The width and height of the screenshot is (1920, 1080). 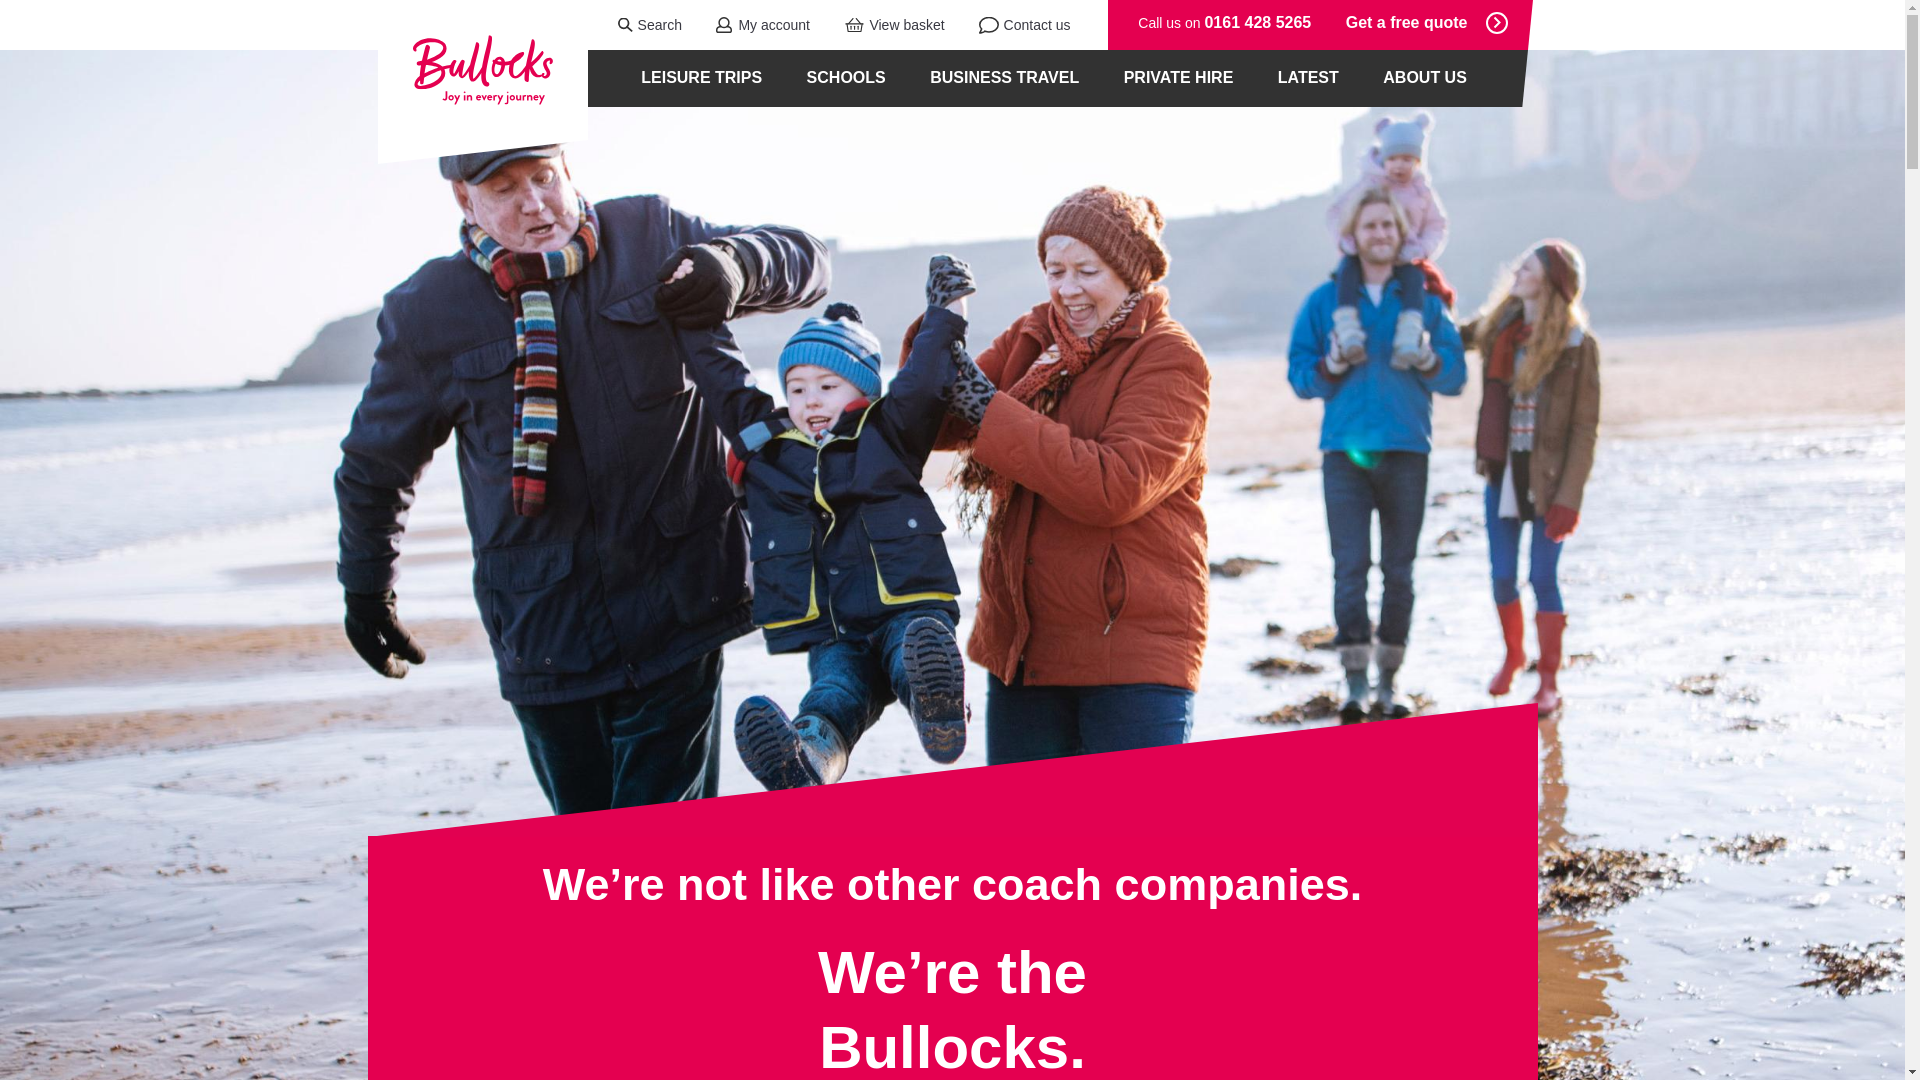 What do you see at coordinates (1424, 78) in the screenshot?
I see `ABOUT US` at bounding box center [1424, 78].